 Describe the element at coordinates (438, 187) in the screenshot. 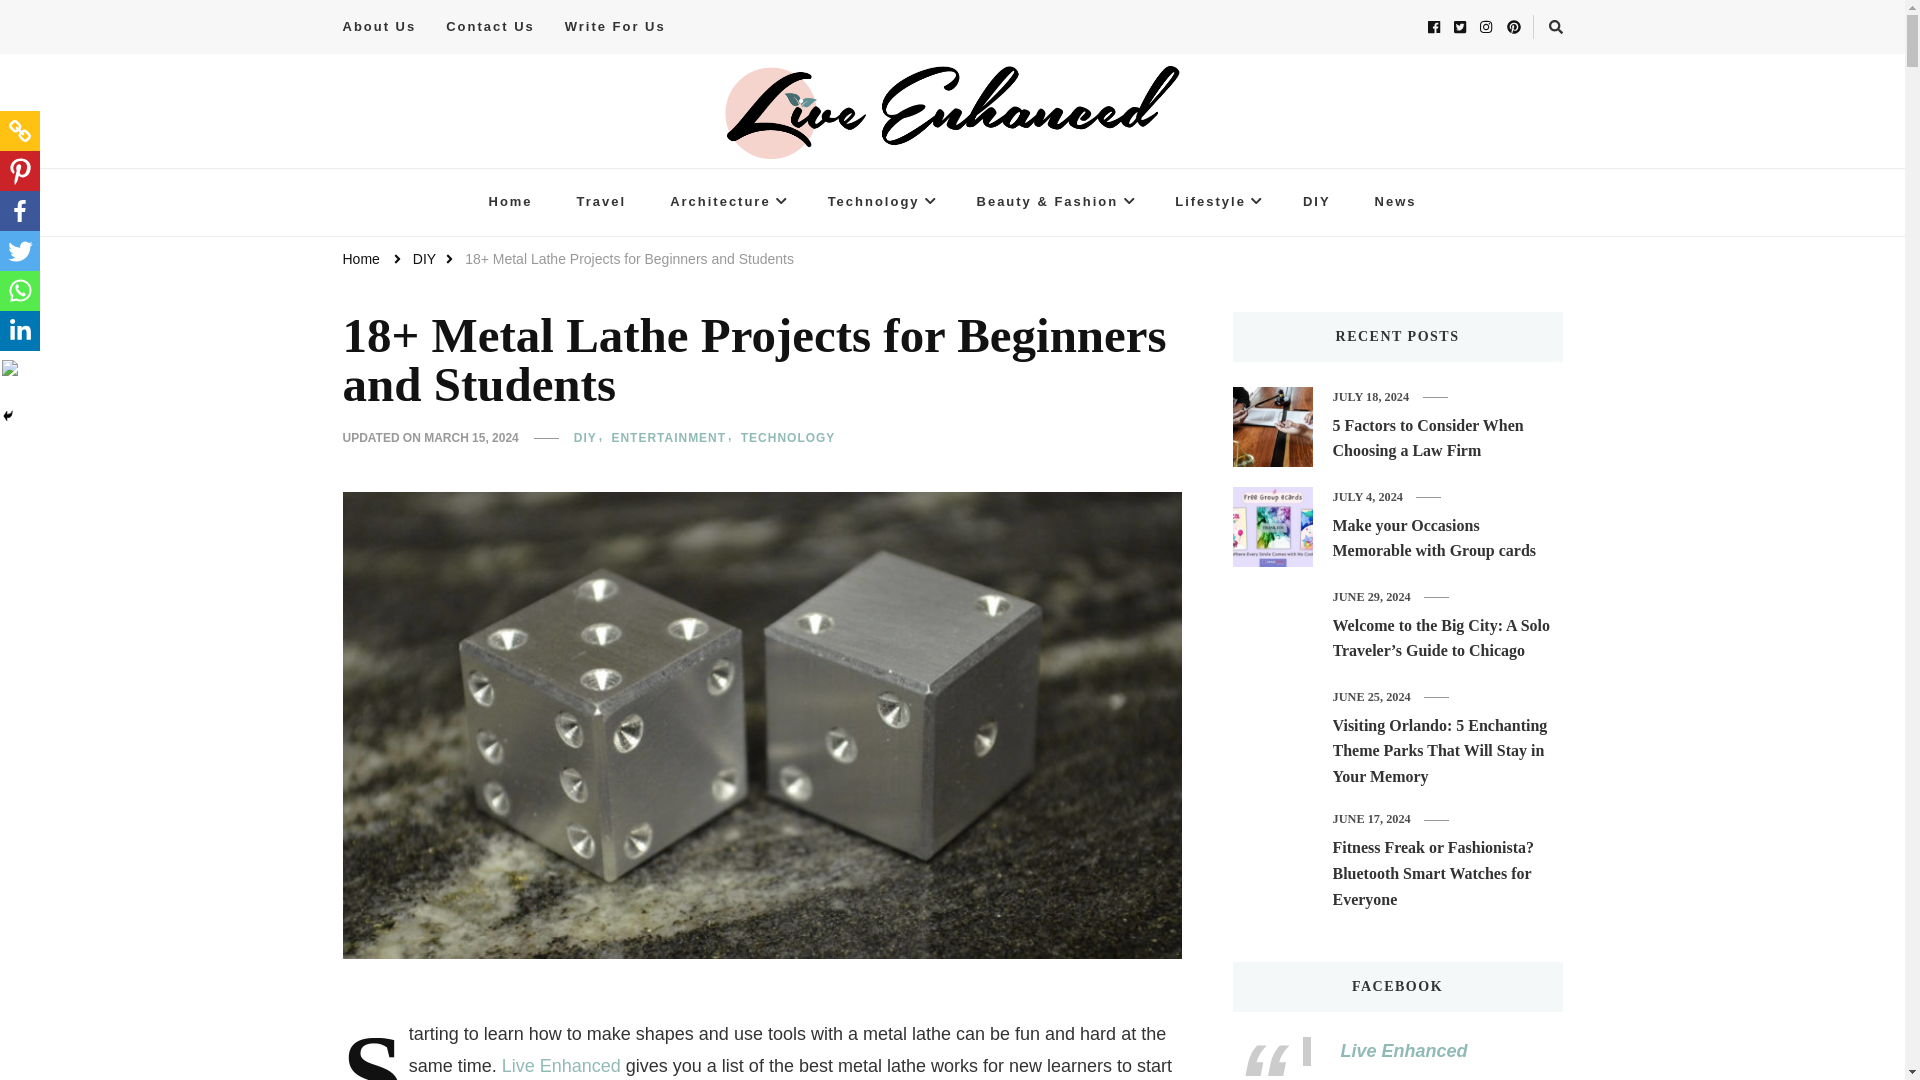

I see `Live Enhanced` at that location.